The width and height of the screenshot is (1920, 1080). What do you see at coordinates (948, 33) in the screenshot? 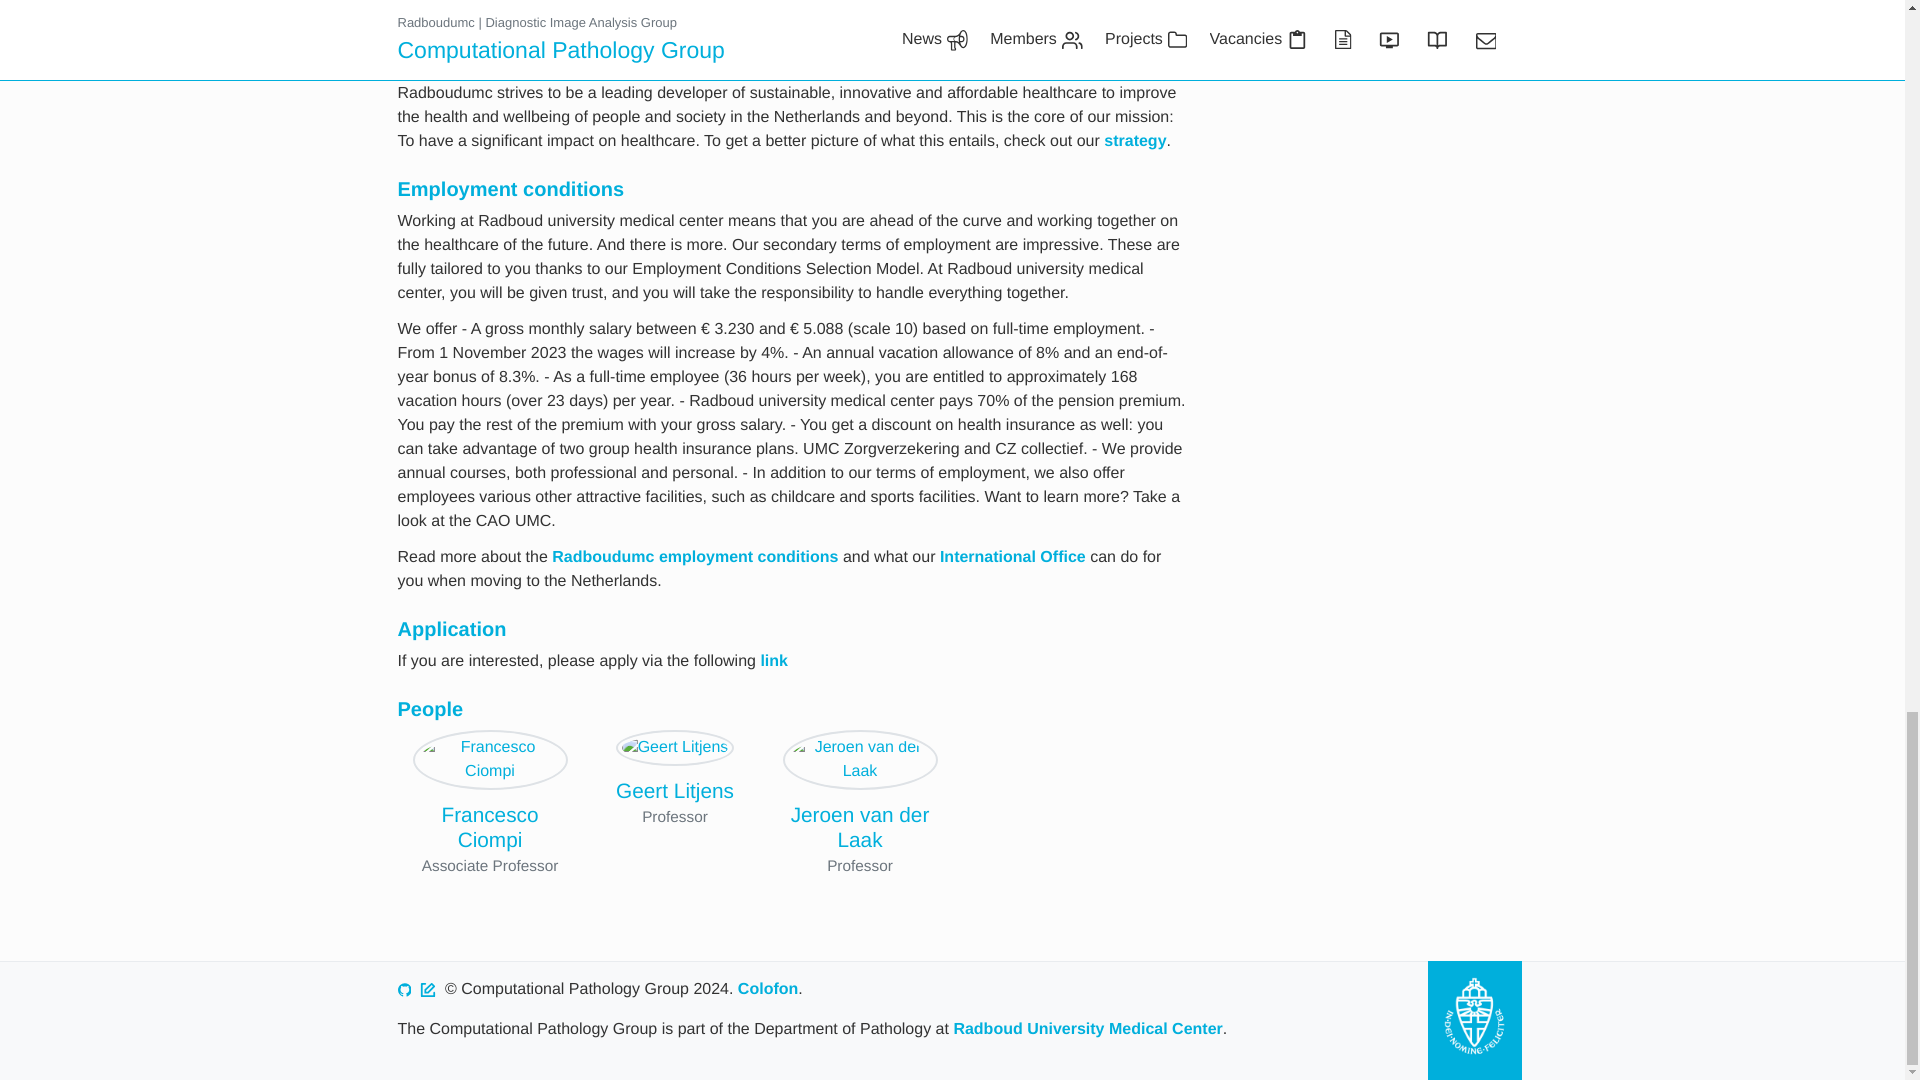
I see `Camelyon` at bounding box center [948, 33].